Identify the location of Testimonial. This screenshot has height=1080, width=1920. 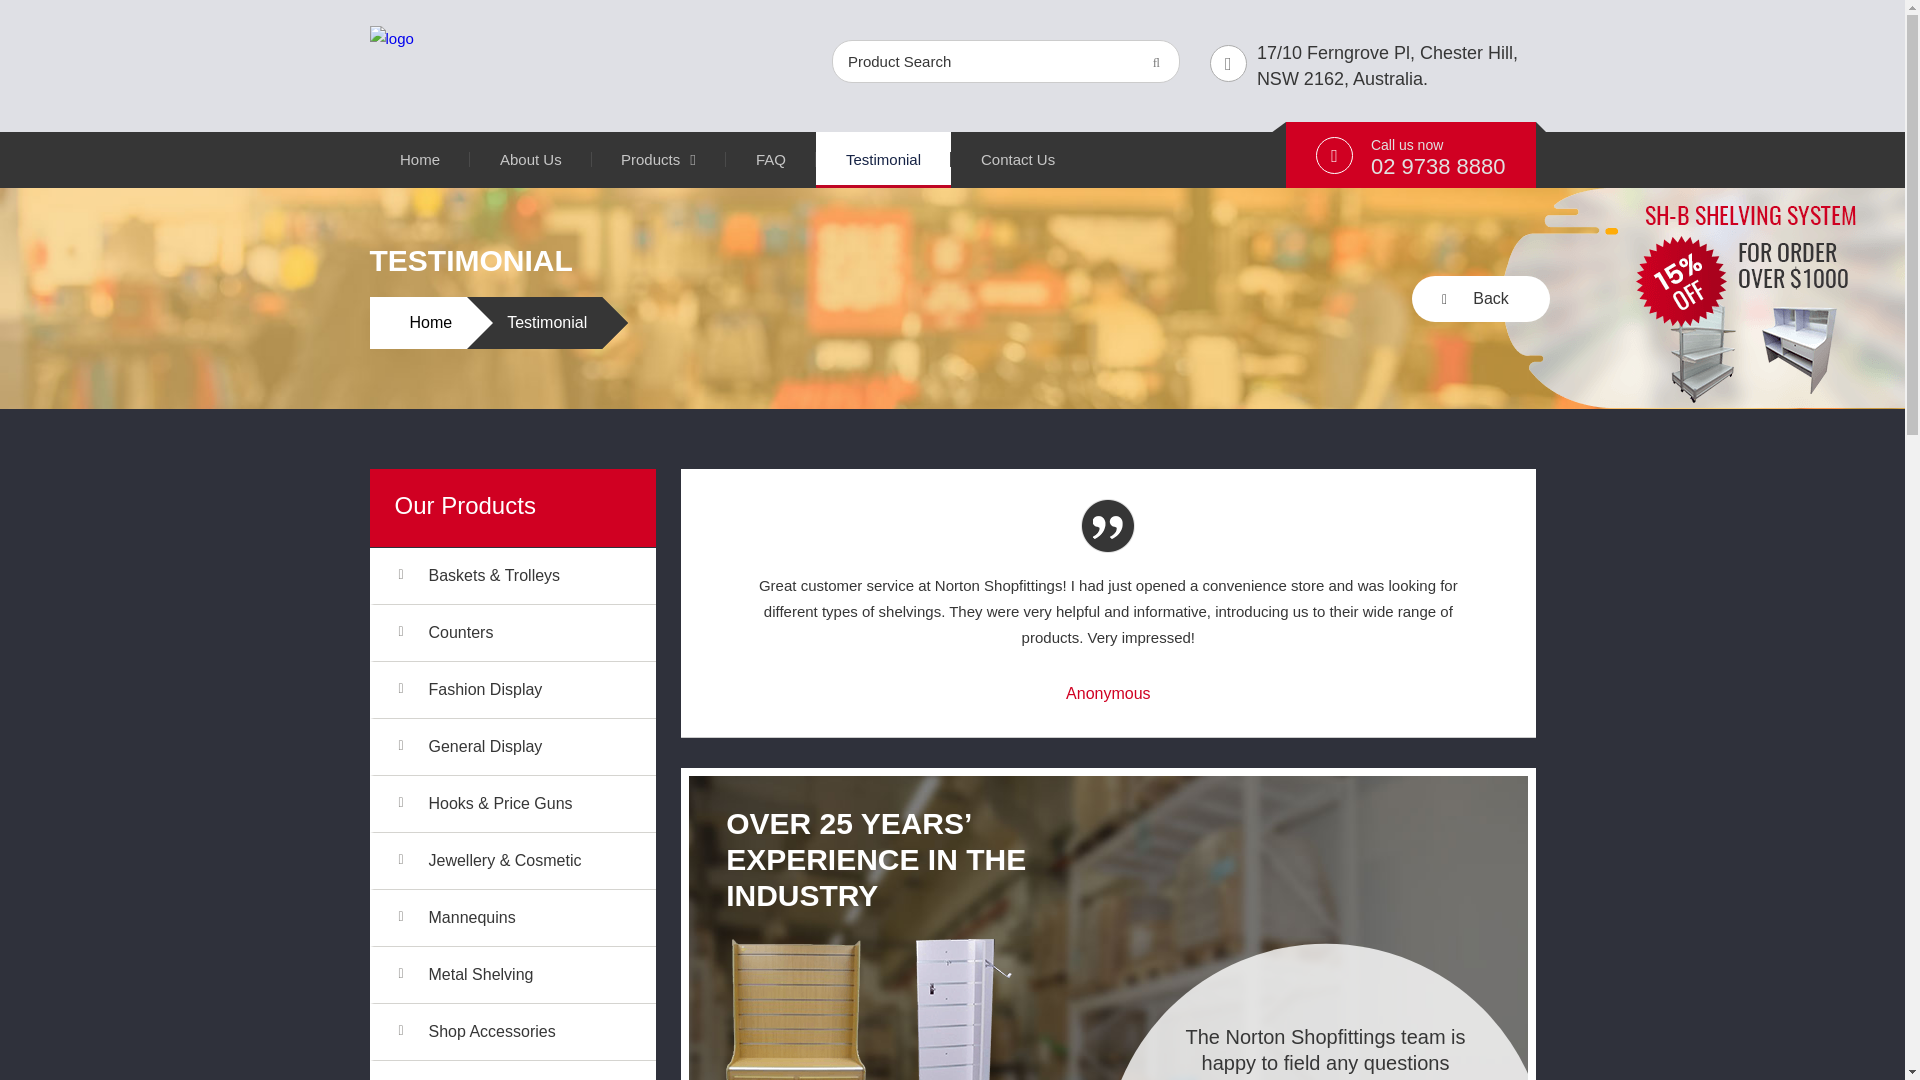
(883, 159).